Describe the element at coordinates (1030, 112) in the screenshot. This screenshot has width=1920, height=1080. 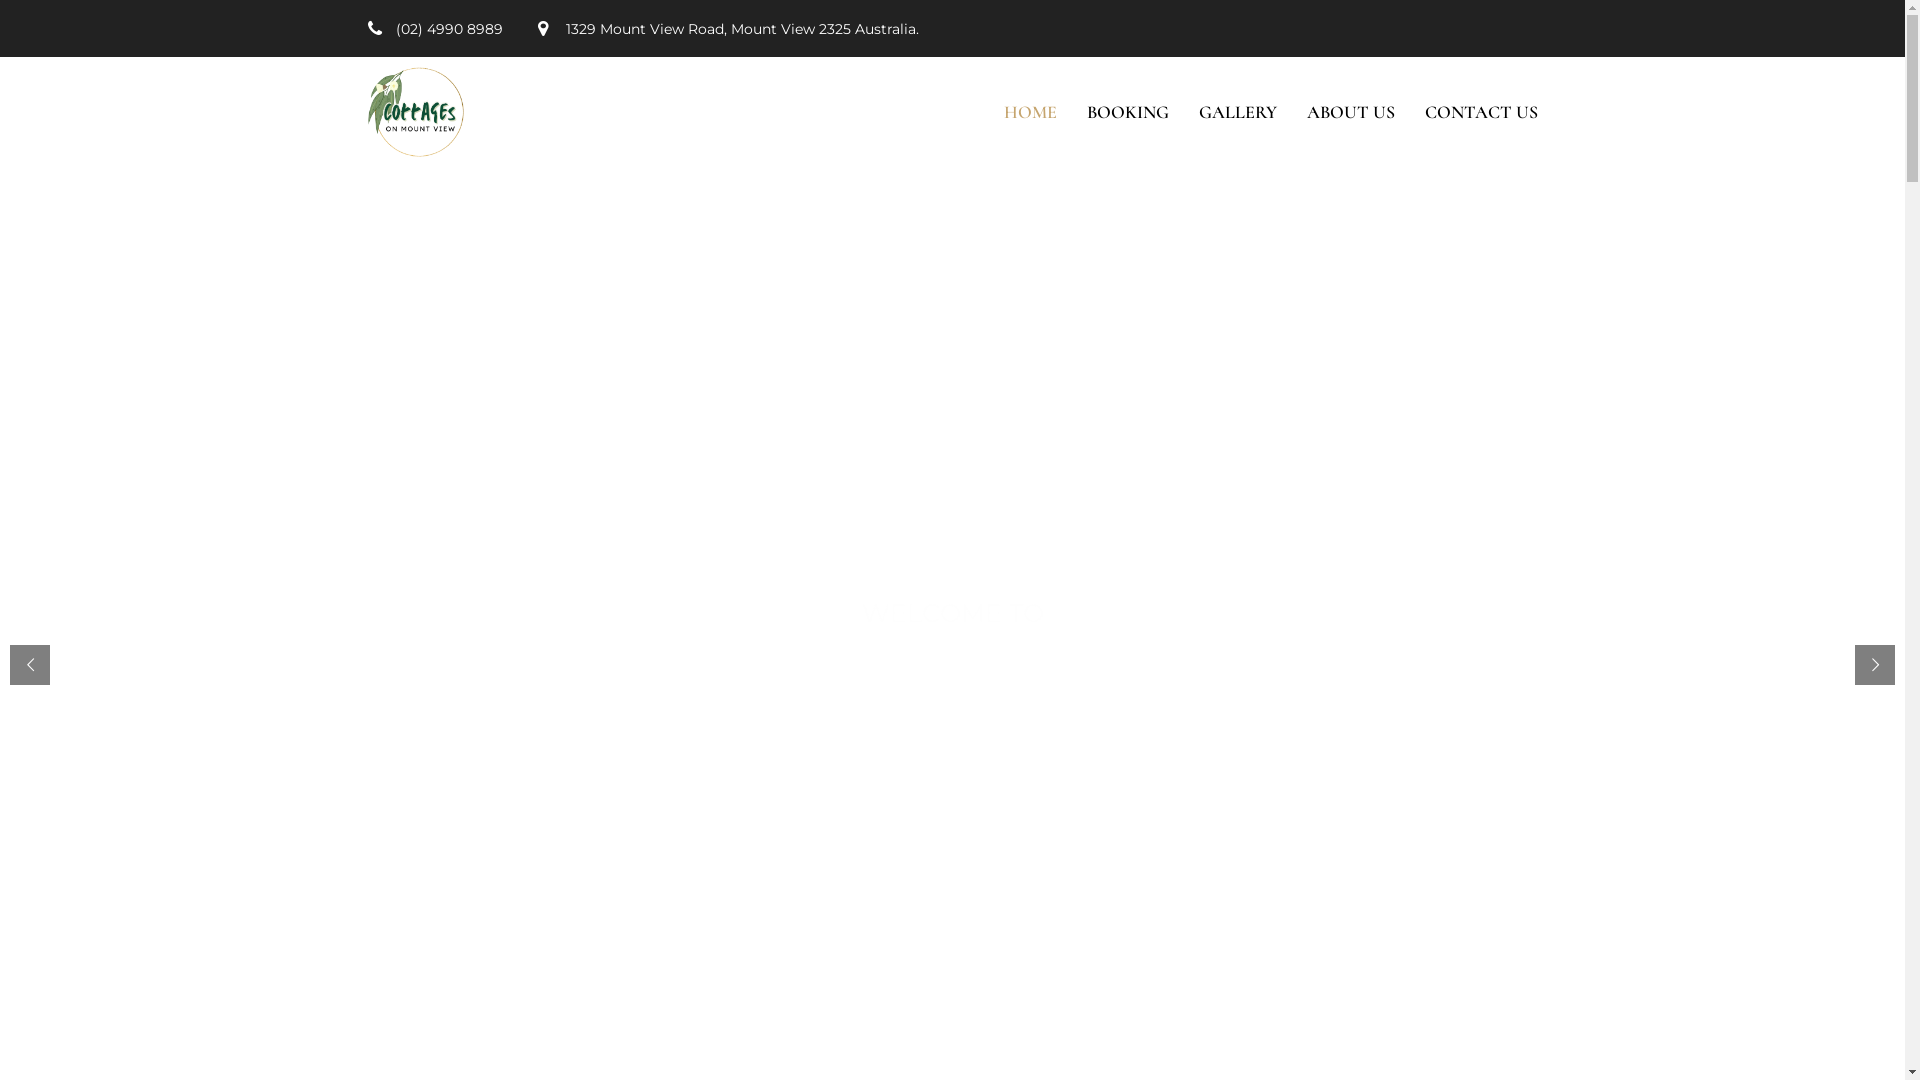
I see `HOME` at that location.